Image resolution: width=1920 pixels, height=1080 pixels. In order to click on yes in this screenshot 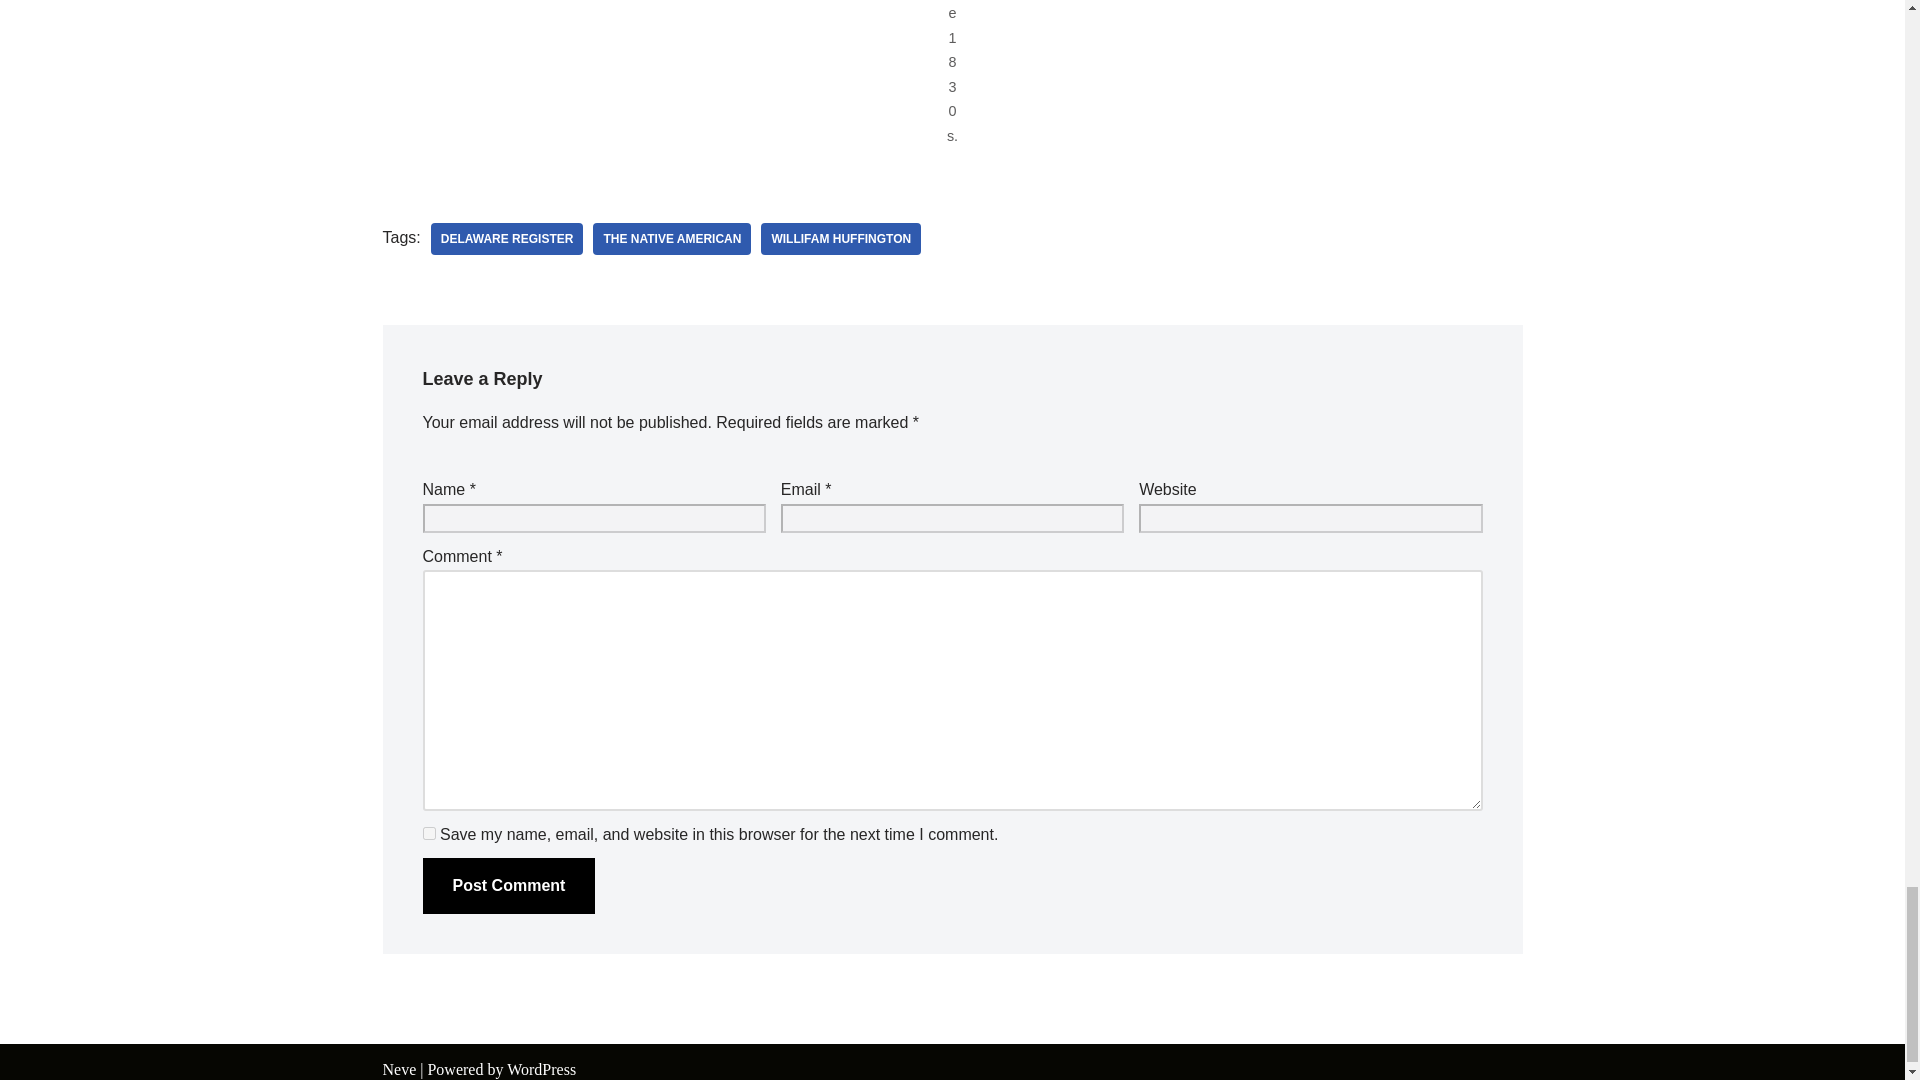, I will do `click(428, 834)`.